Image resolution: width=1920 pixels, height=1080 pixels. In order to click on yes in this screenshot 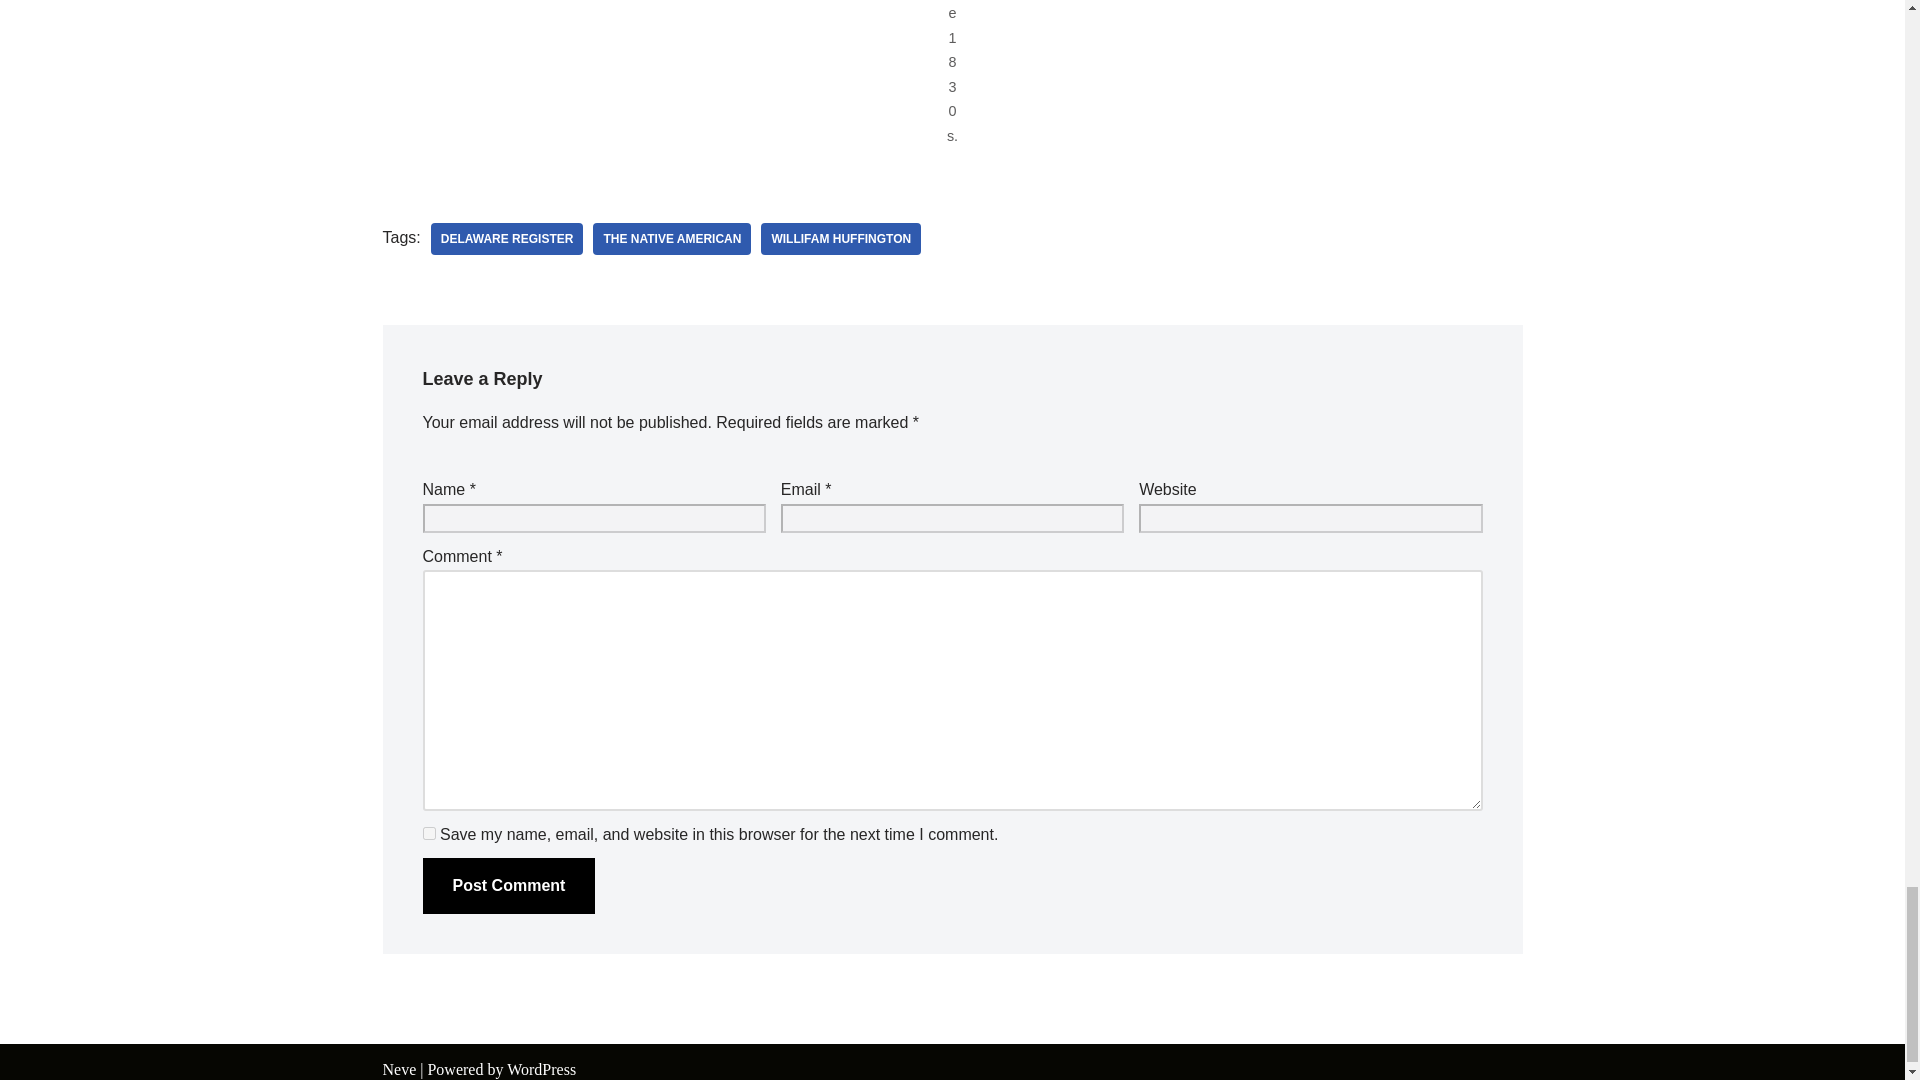, I will do `click(428, 834)`.